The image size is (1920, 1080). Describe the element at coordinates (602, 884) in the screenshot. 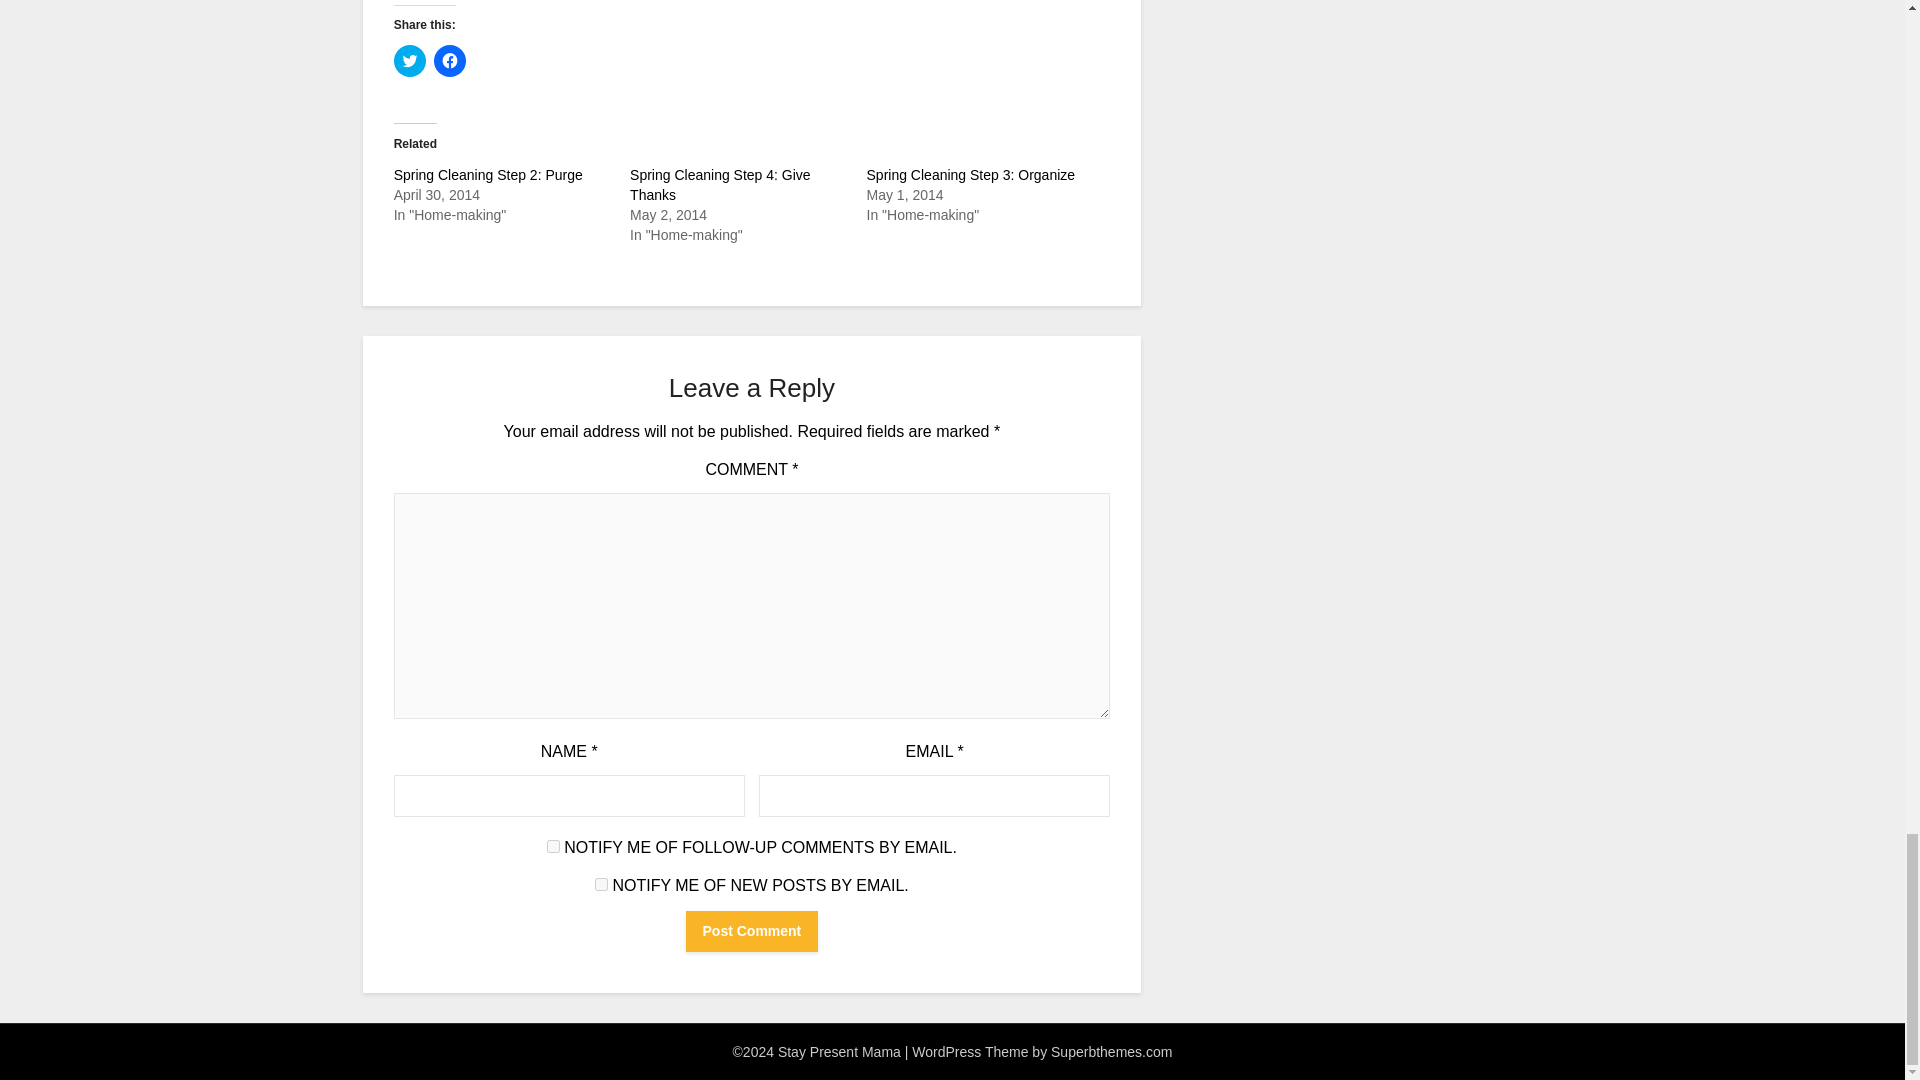

I see `subscribe` at that location.